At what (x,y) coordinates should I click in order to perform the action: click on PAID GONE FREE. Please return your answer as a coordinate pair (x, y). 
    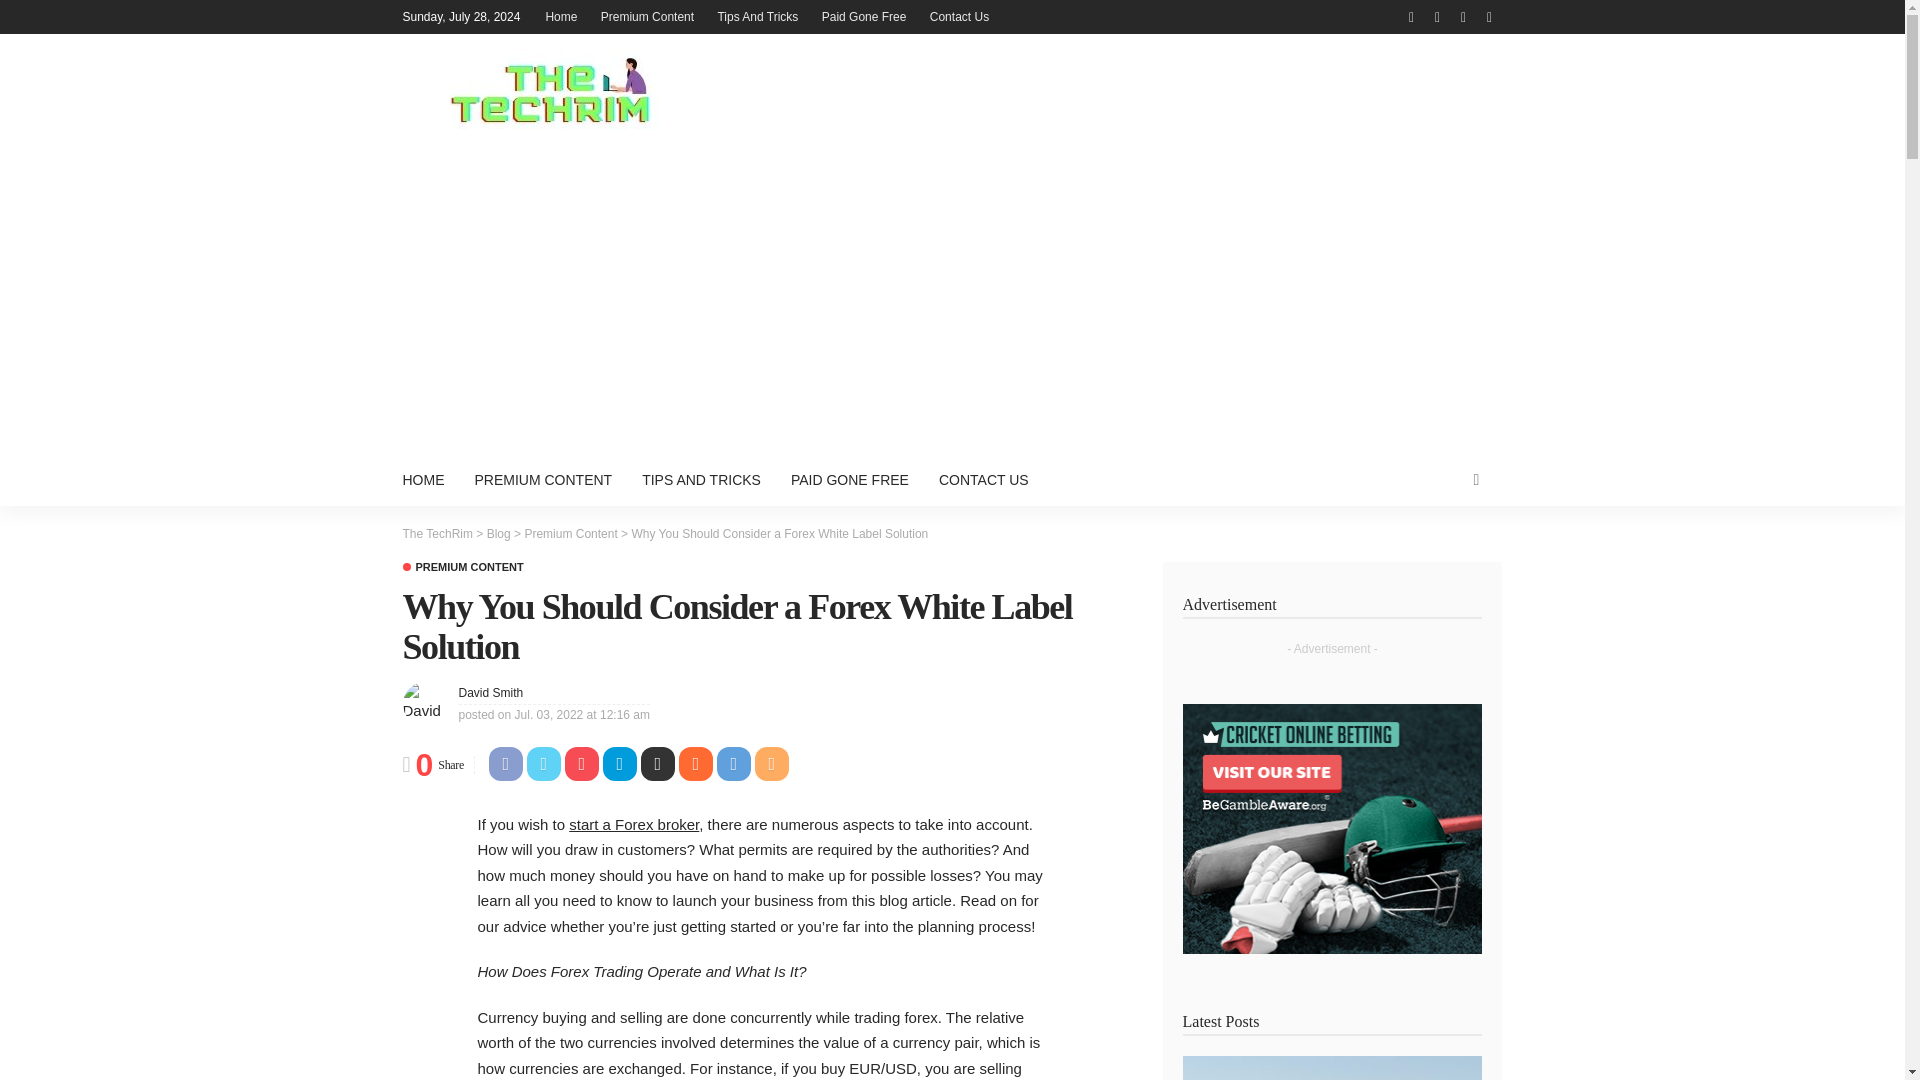
    Looking at the image, I should click on (849, 480).